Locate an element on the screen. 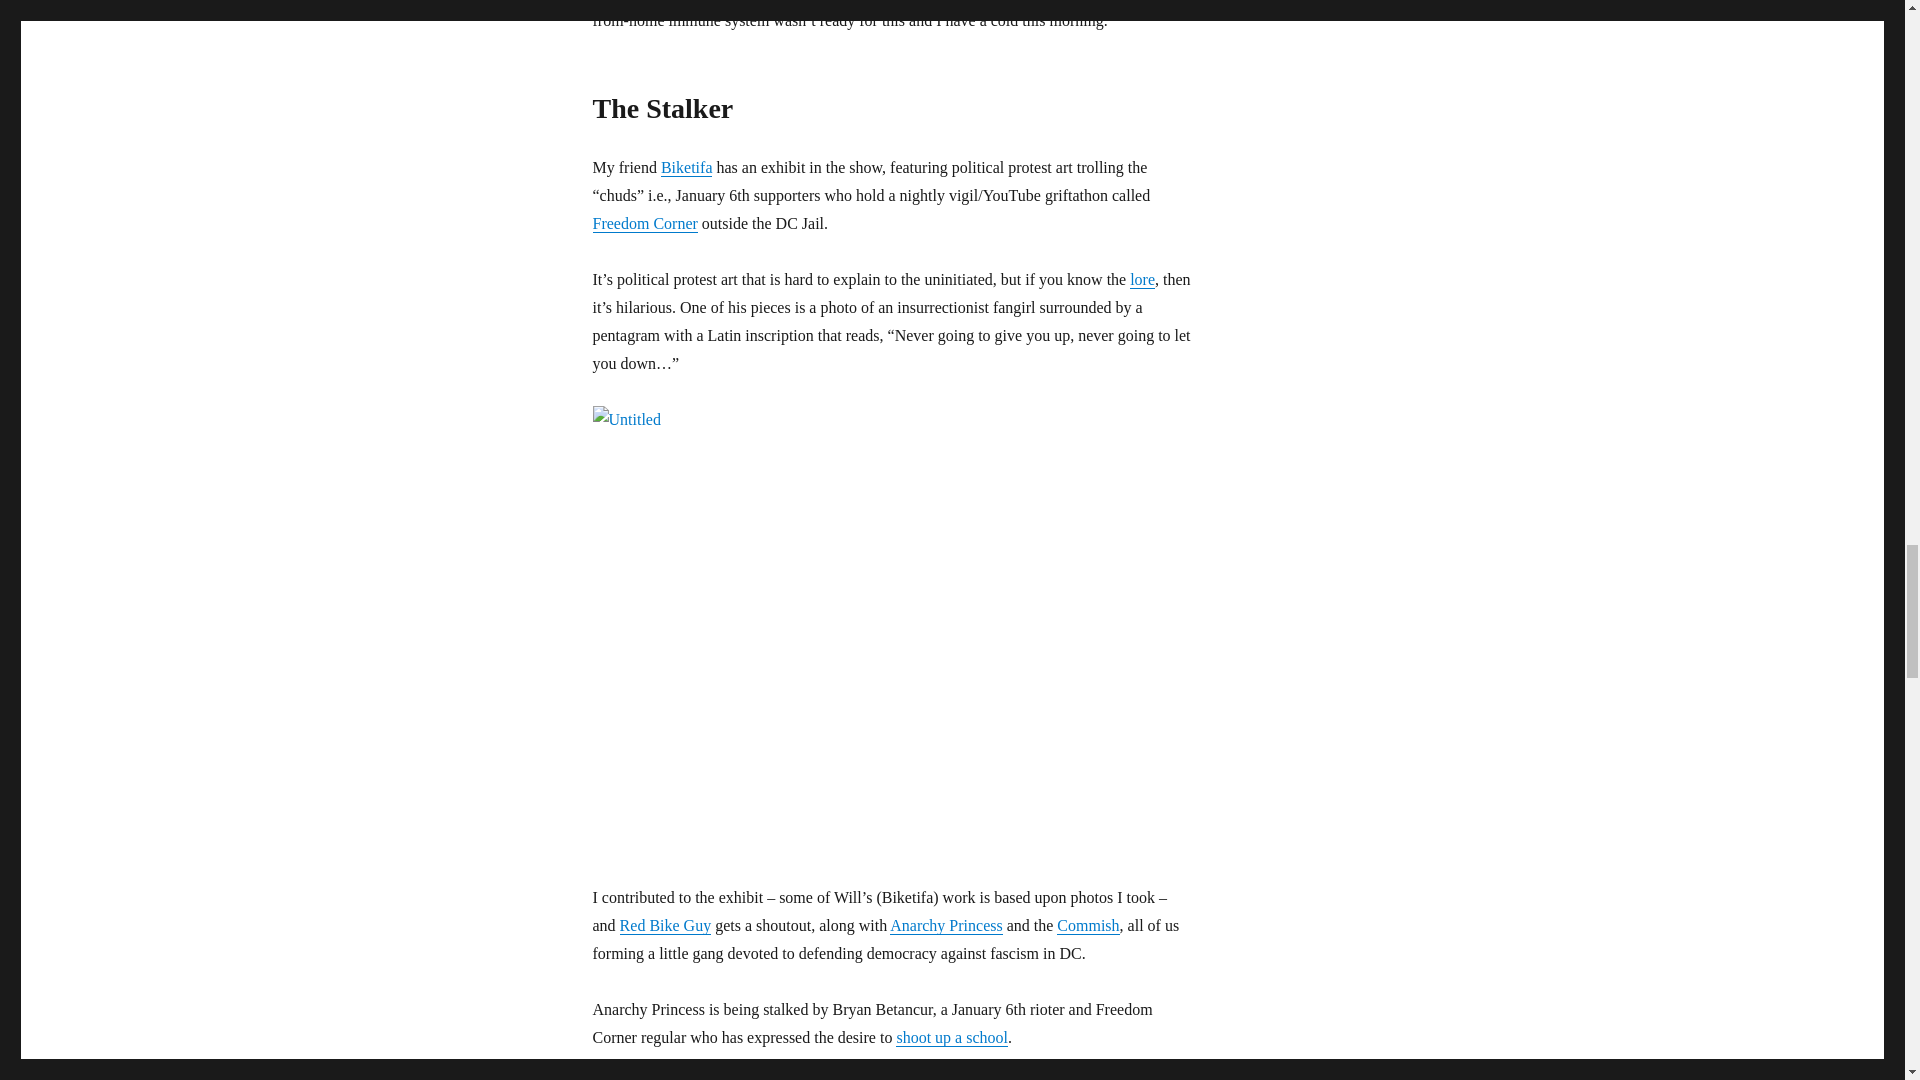 This screenshot has width=1920, height=1080. Biketifa is located at coordinates (686, 167).